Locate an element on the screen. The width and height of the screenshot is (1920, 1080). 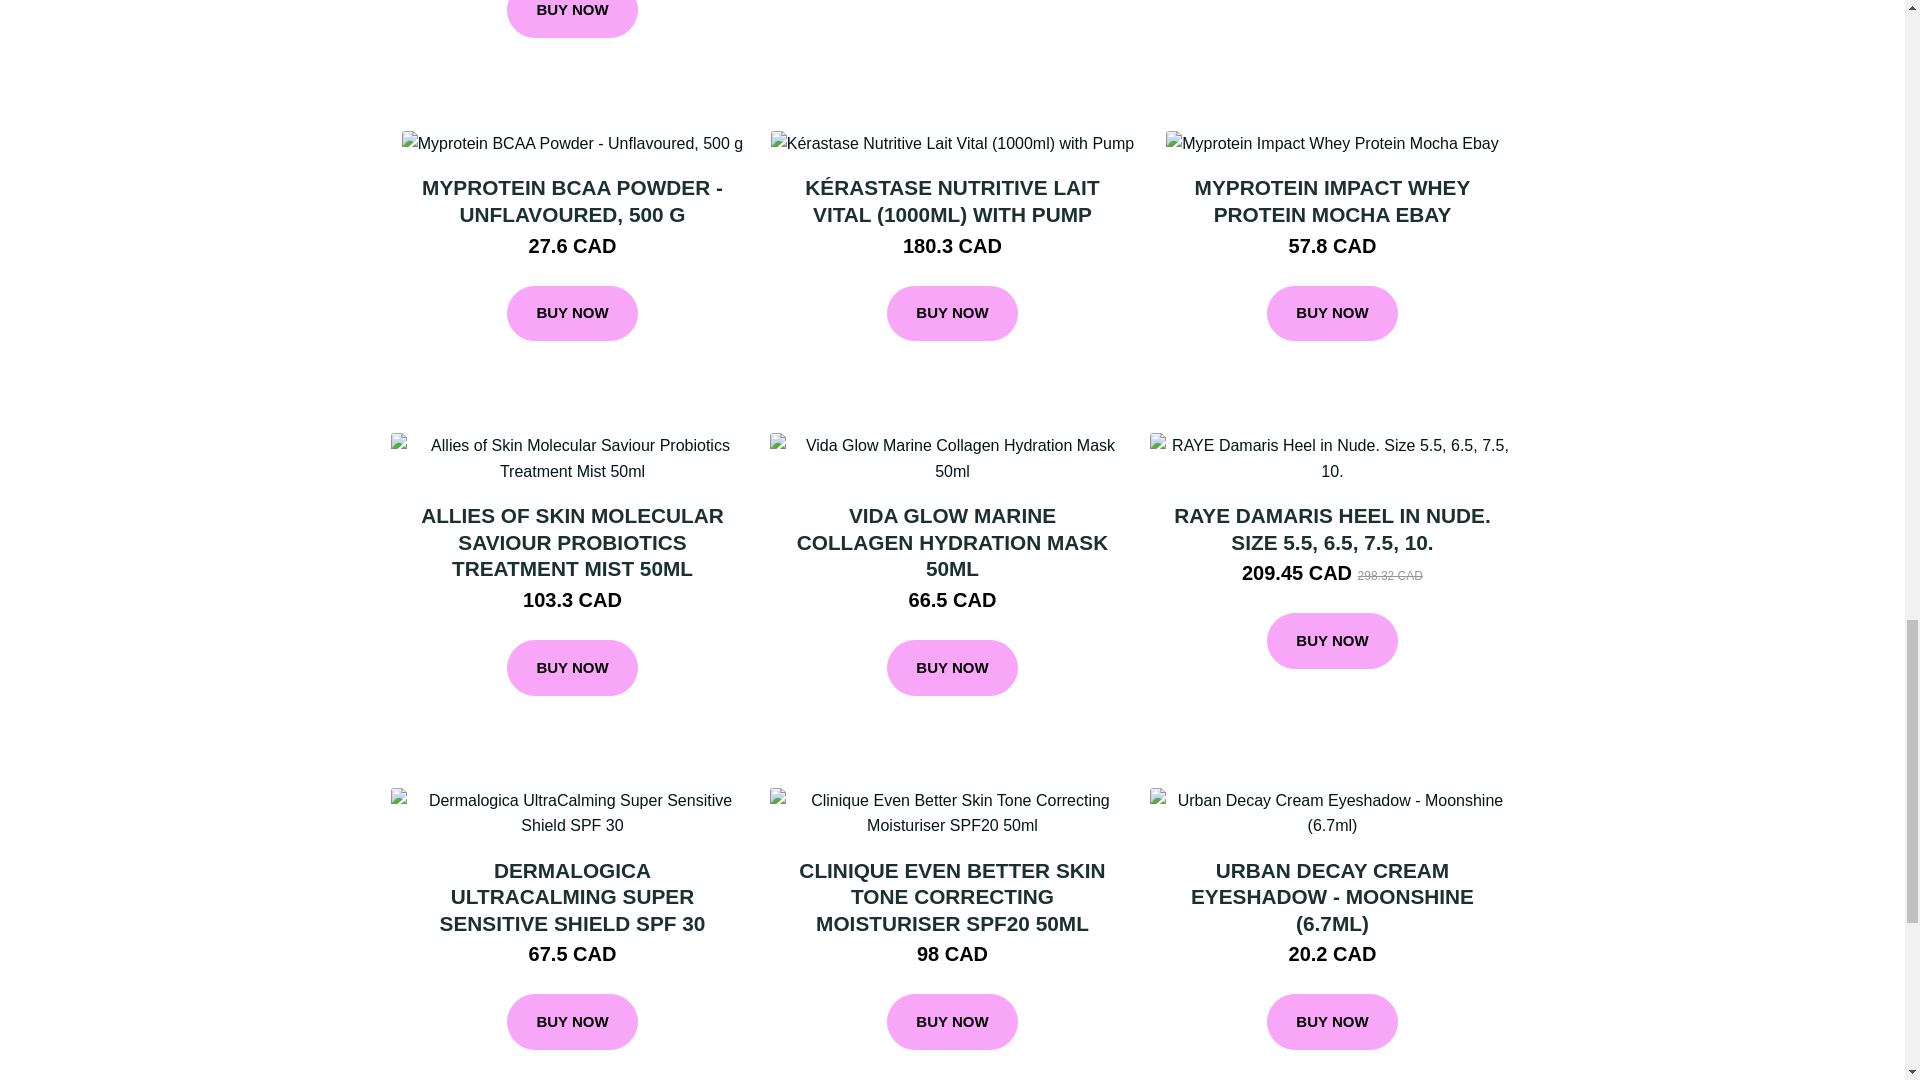
BUY NOW is located at coordinates (572, 18).